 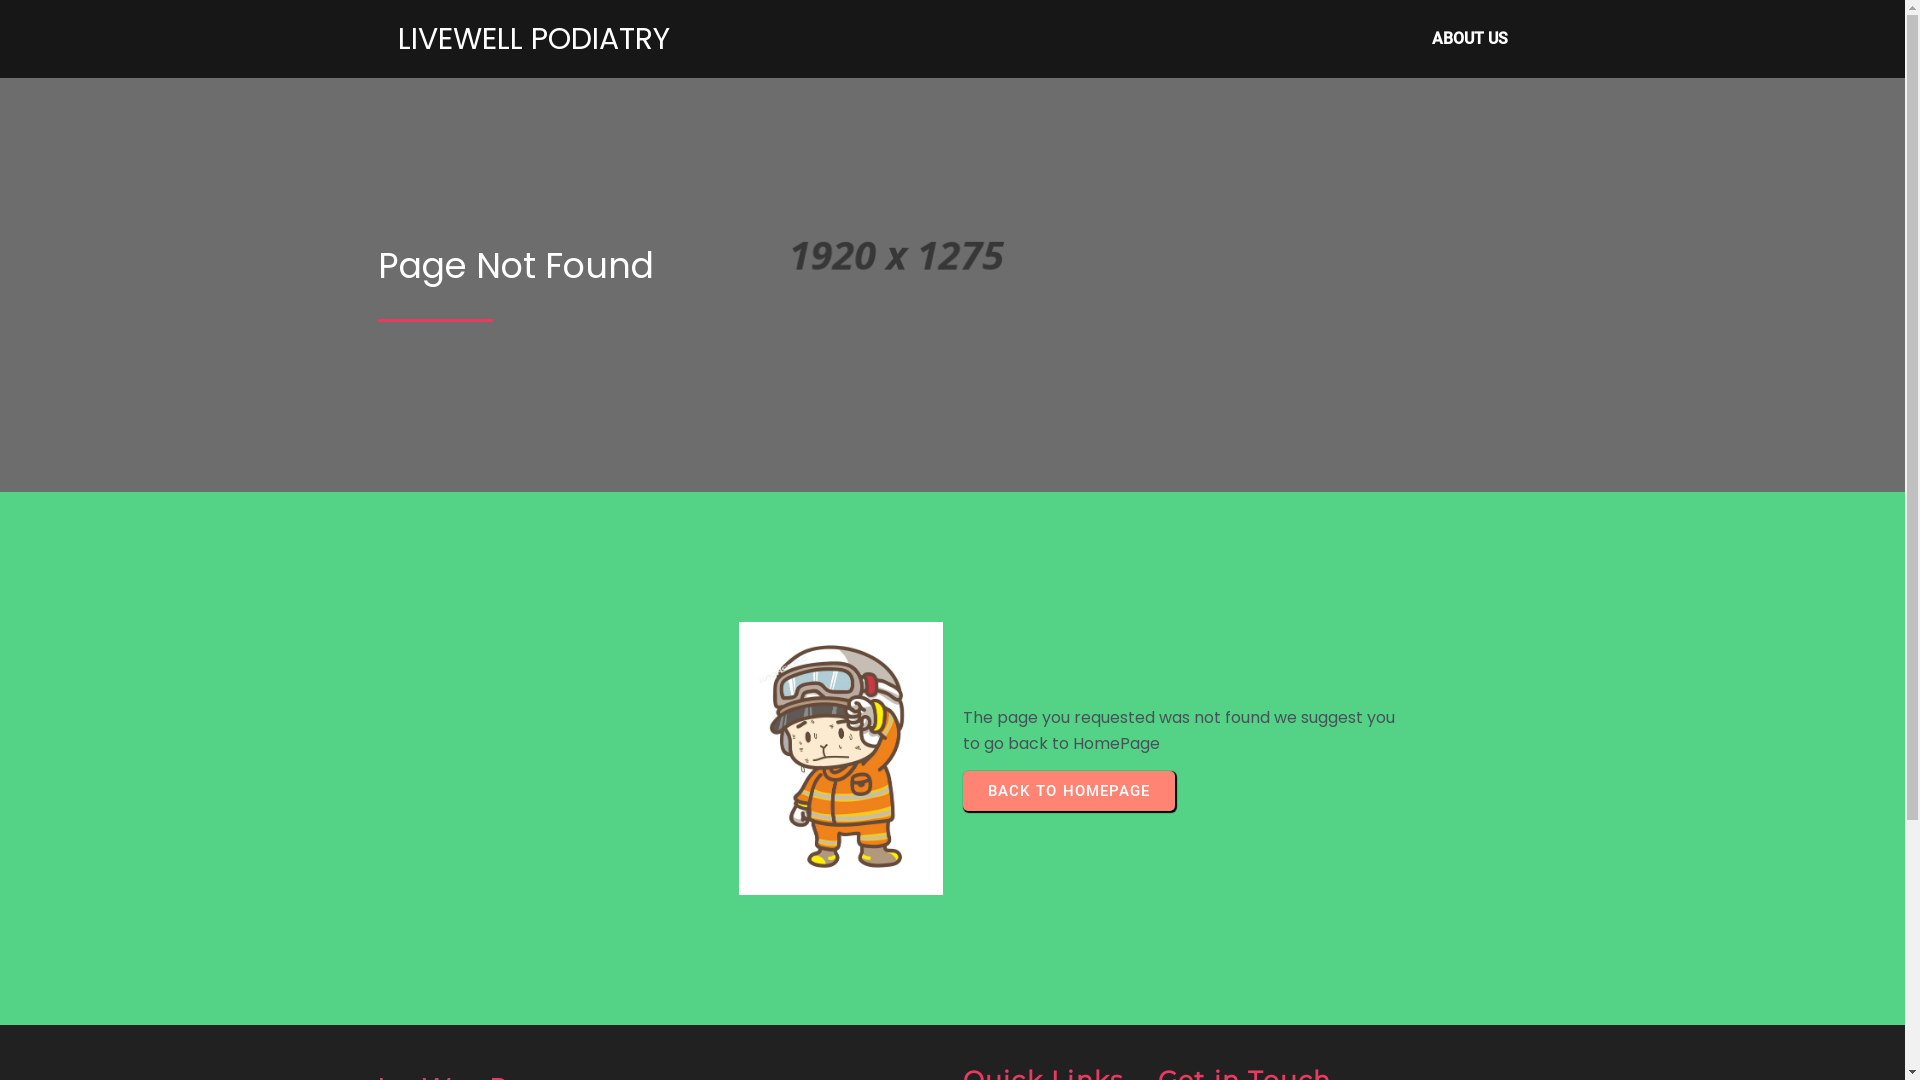 What do you see at coordinates (1068, 791) in the screenshot?
I see `BACK TO HOMEPAGE` at bounding box center [1068, 791].